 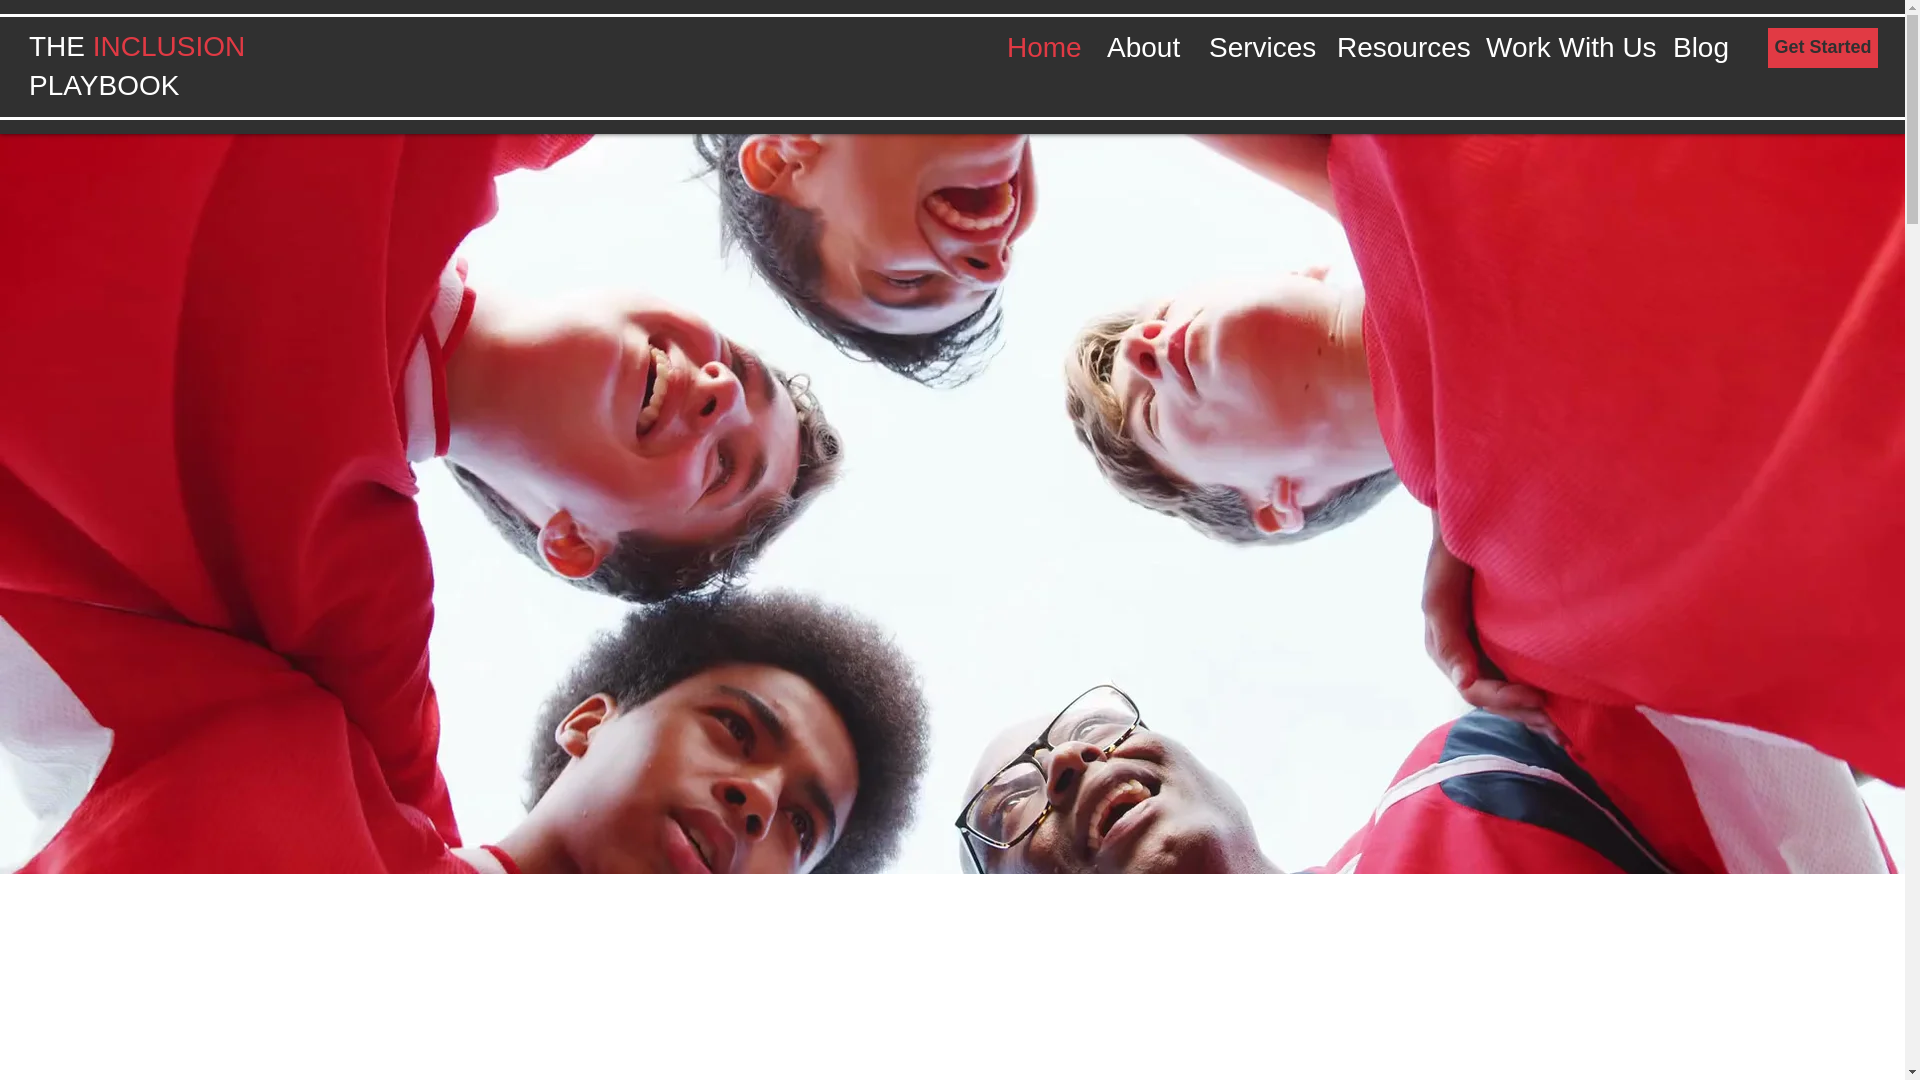 What do you see at coordinates (168, 46) in the screenshot?
I see `INCLUSION` at bounding box center [168, 46].